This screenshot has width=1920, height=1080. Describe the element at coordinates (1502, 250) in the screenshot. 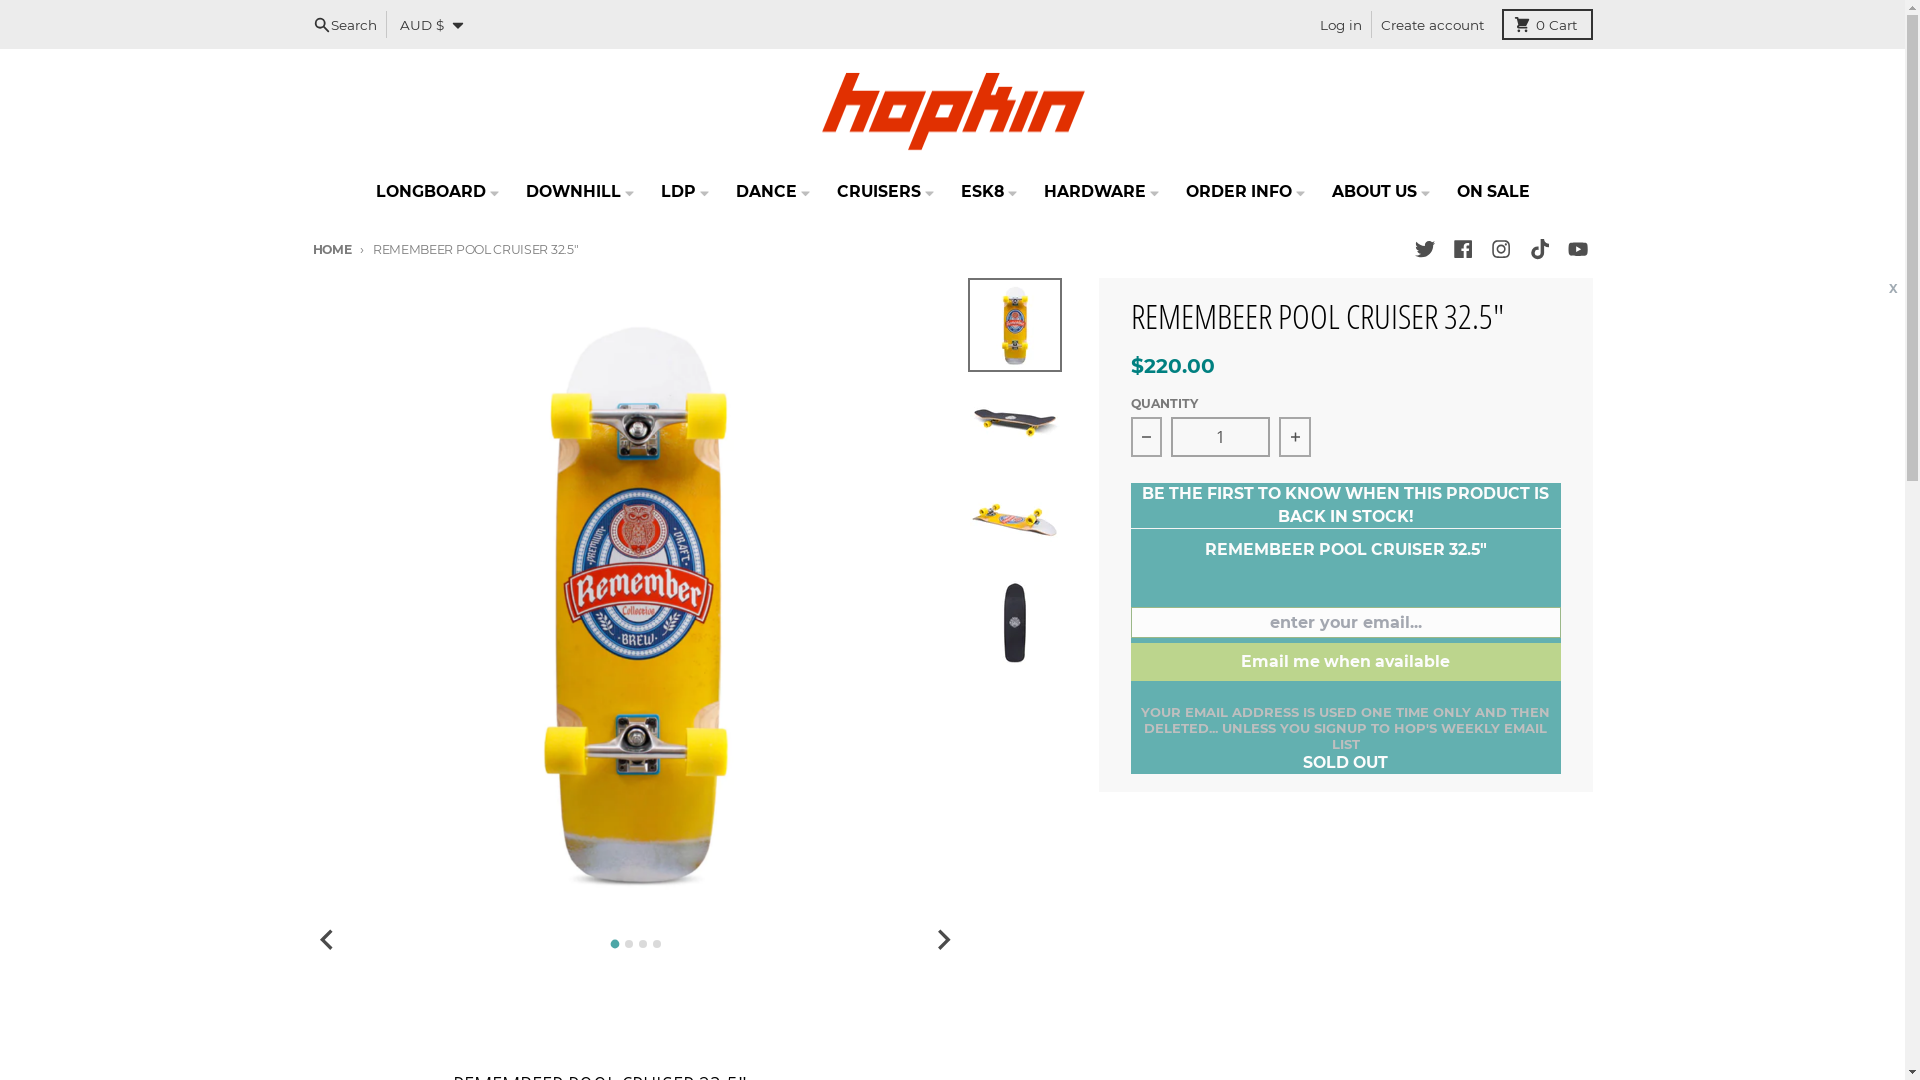

I see `Instagram - Hopkin Skate` at that location.